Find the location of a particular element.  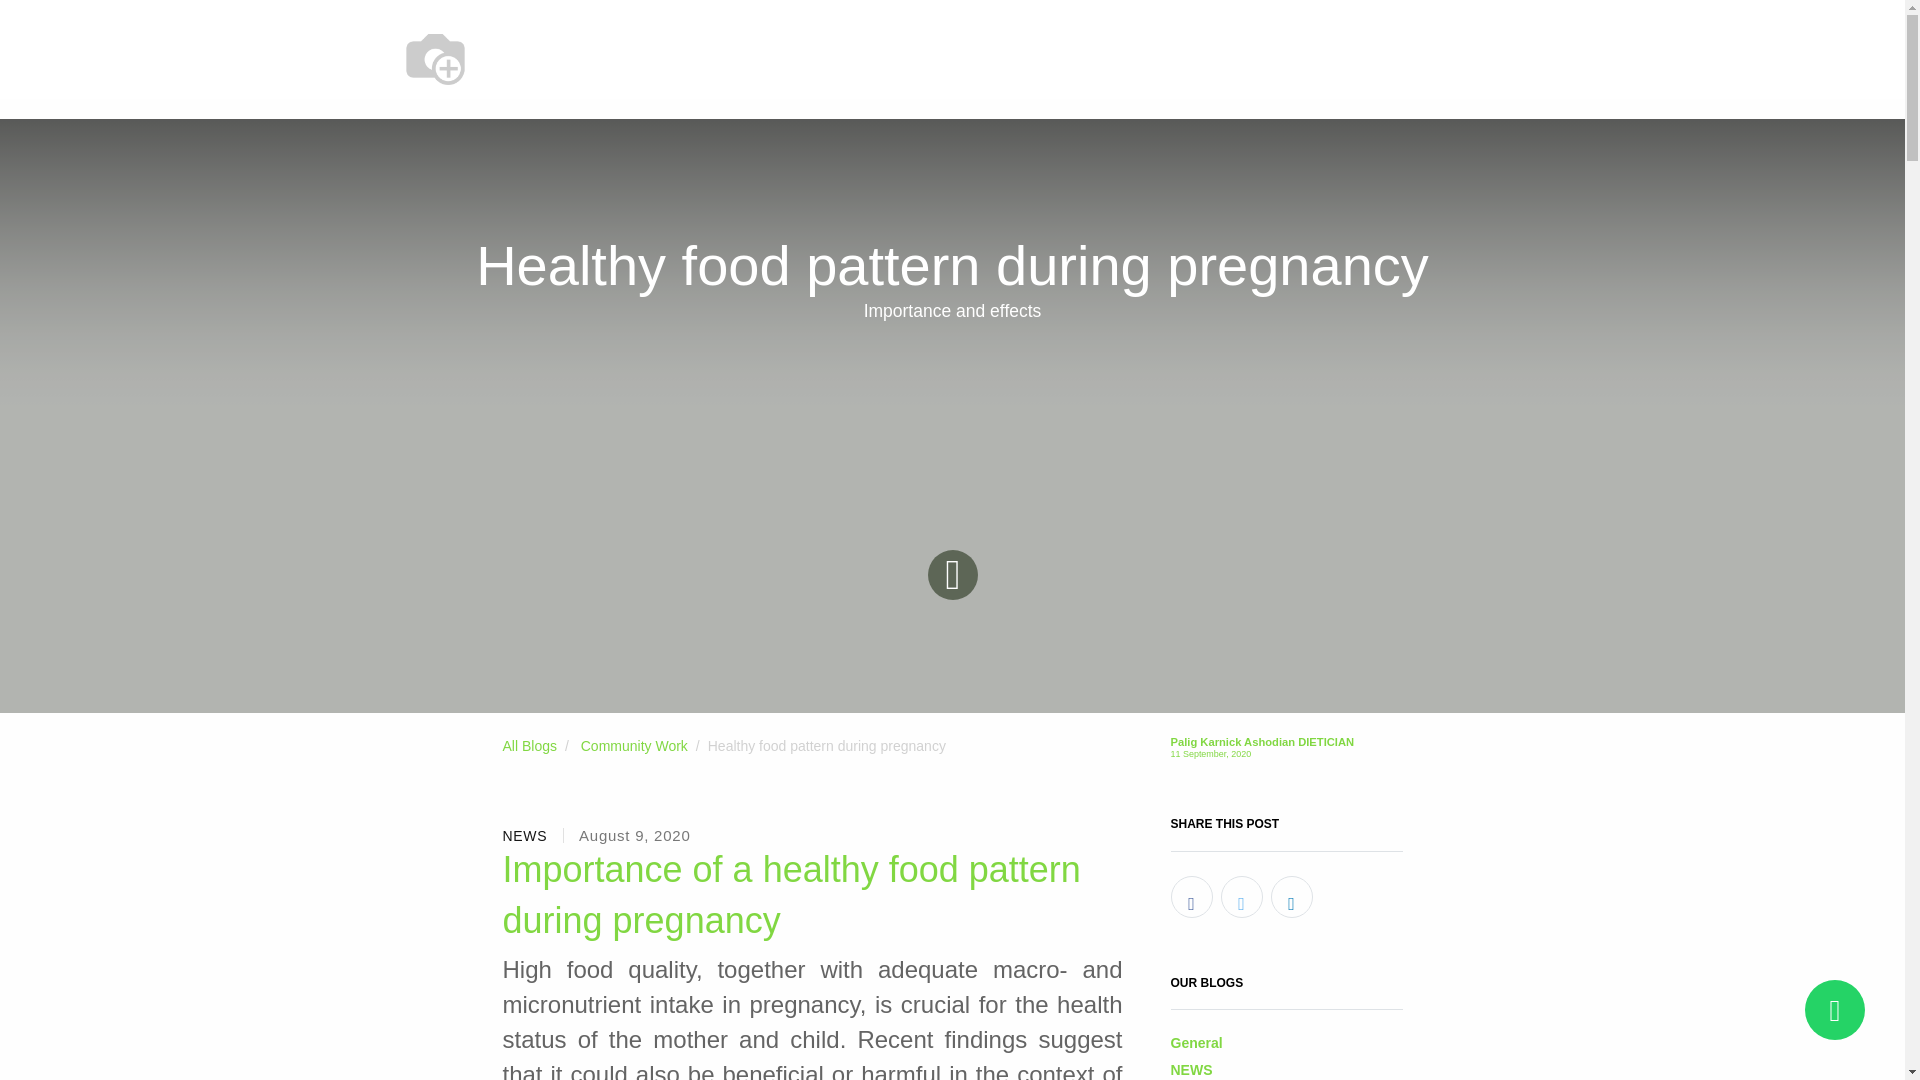

Share on Facebook is located at coordinates (1190, 896).